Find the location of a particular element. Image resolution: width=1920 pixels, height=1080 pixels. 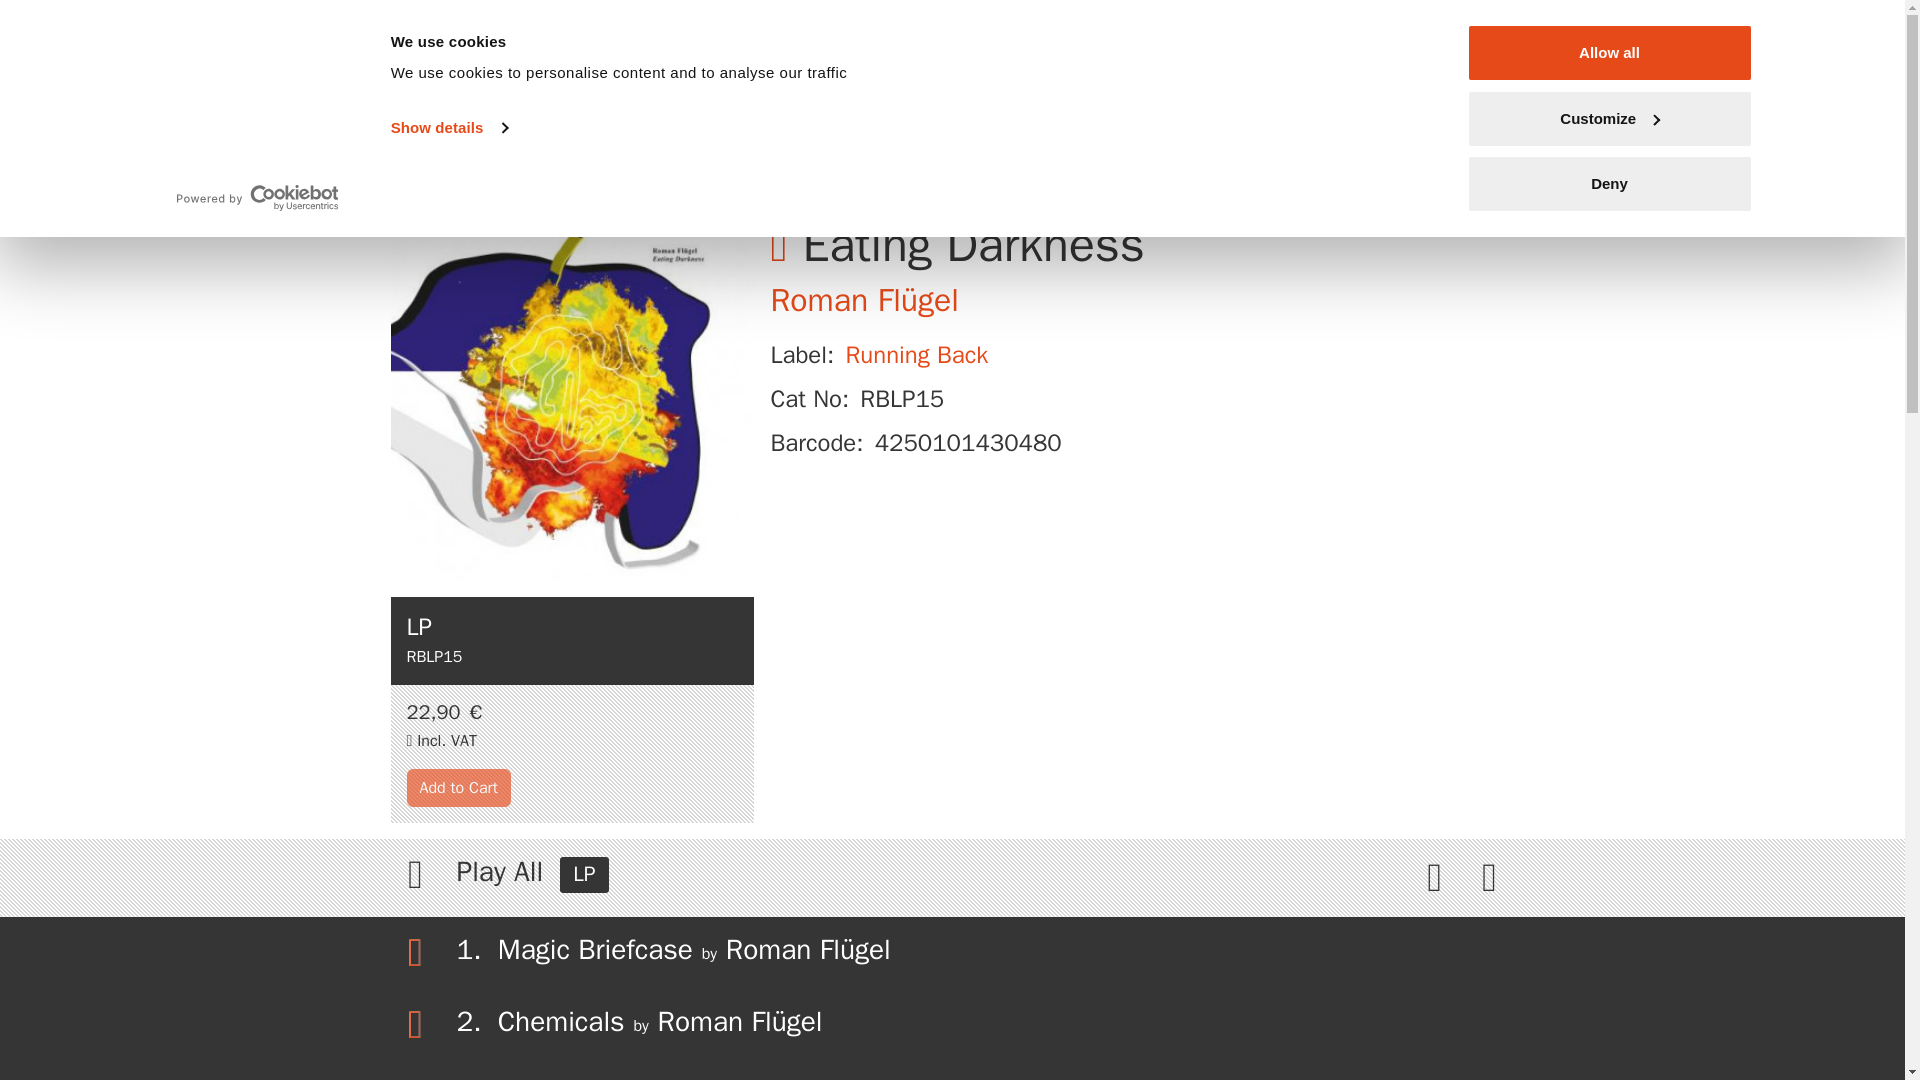

Deny is located at coordinates (1608, 184).